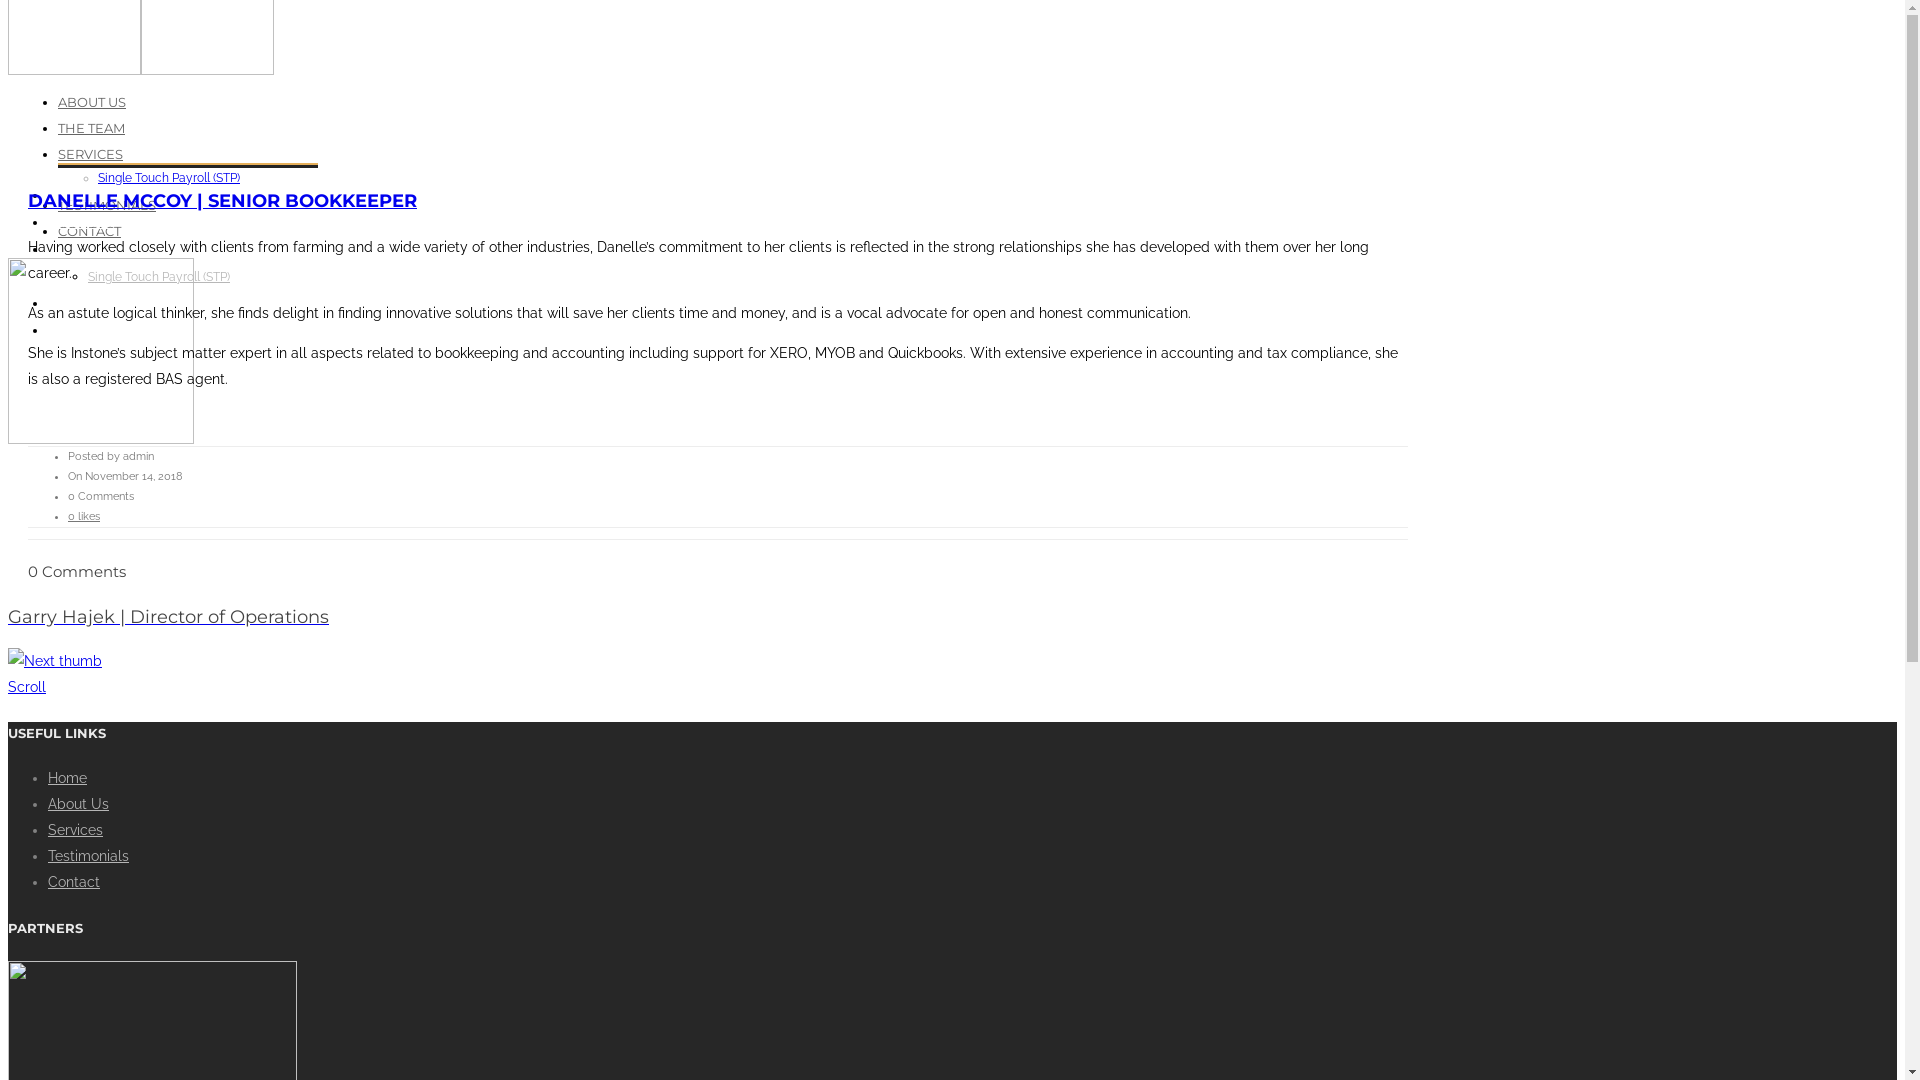 The height and width of the screenshot is (1080, 1920). What do you see at coordinates (27, 687) in the screenshot?
I see `Scroll` at bounding box center [27, 687].